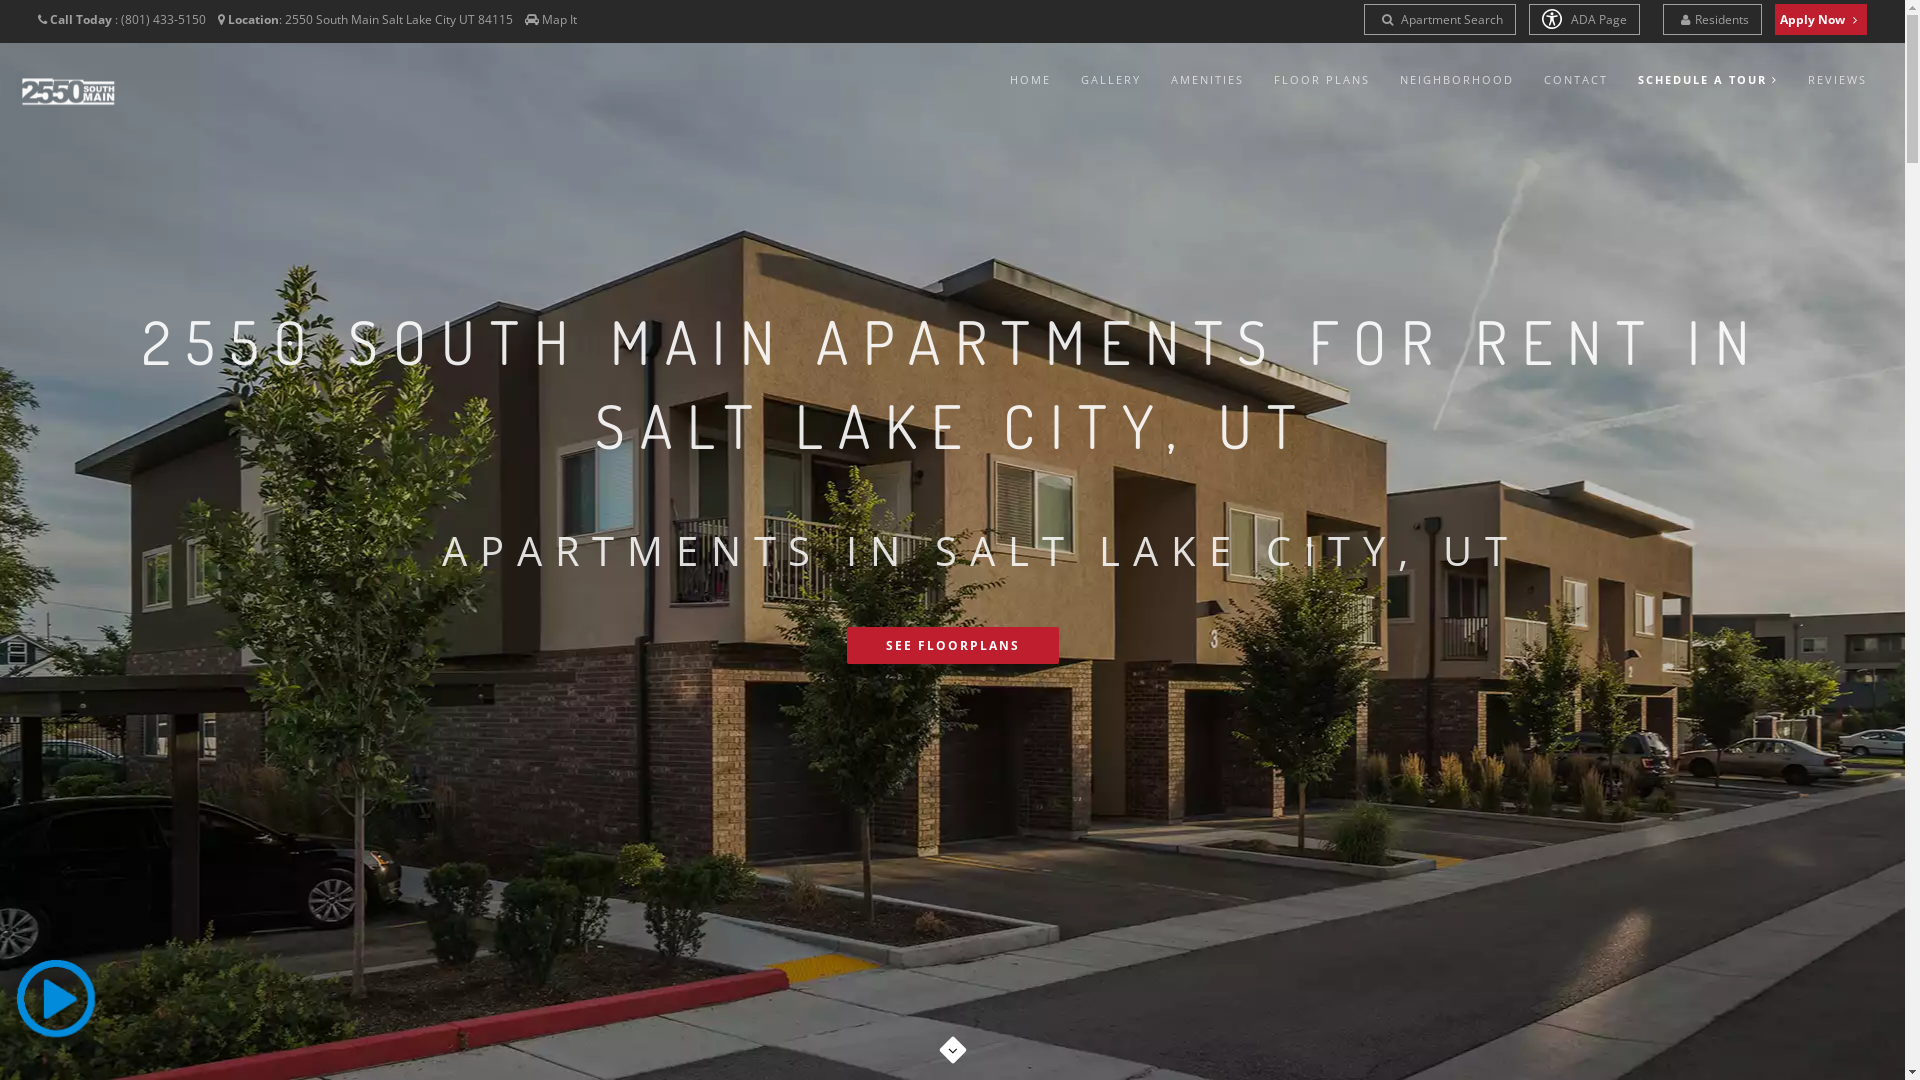 Image resolution: width=1920 pixels, height=1080 pixels. What do you see at coordinates (1208, 80) in the screenshot?
I see `AMENITIES` at bounding box center [1208, 80].